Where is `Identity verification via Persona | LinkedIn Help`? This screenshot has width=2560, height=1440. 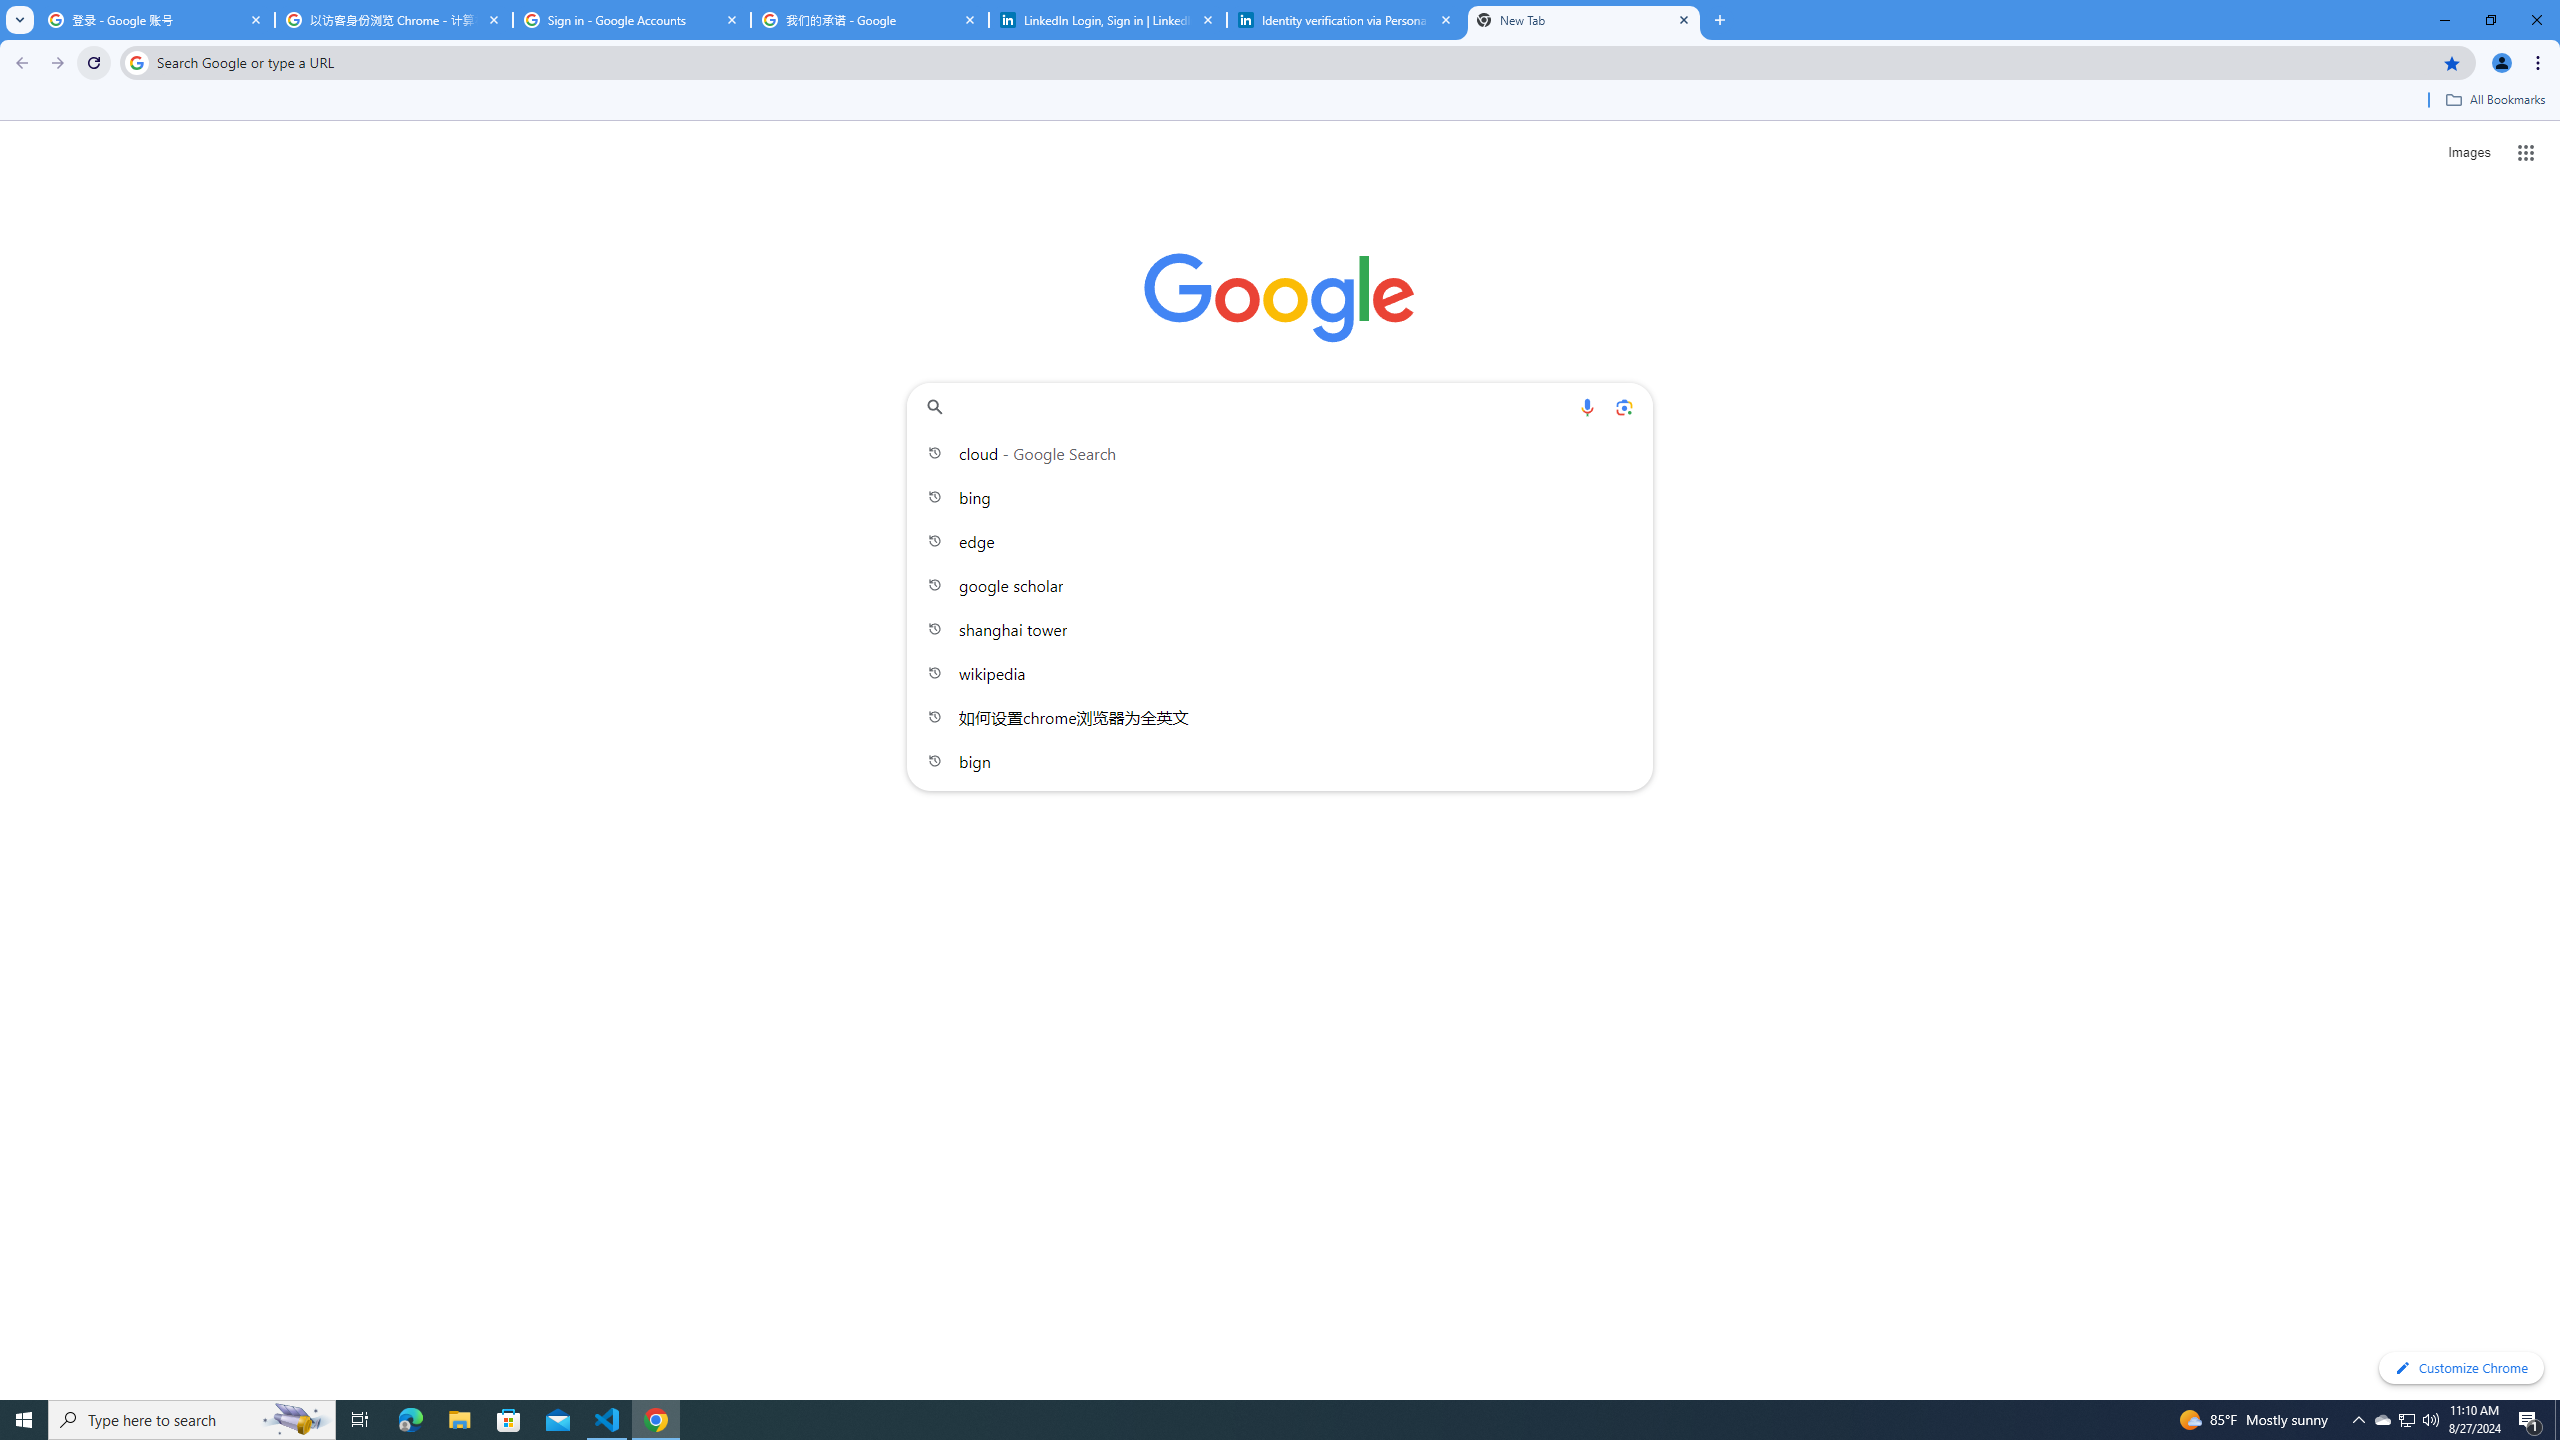 Identity verification via Persona | LinkedIn Help is located at coordinates (1346, 20).